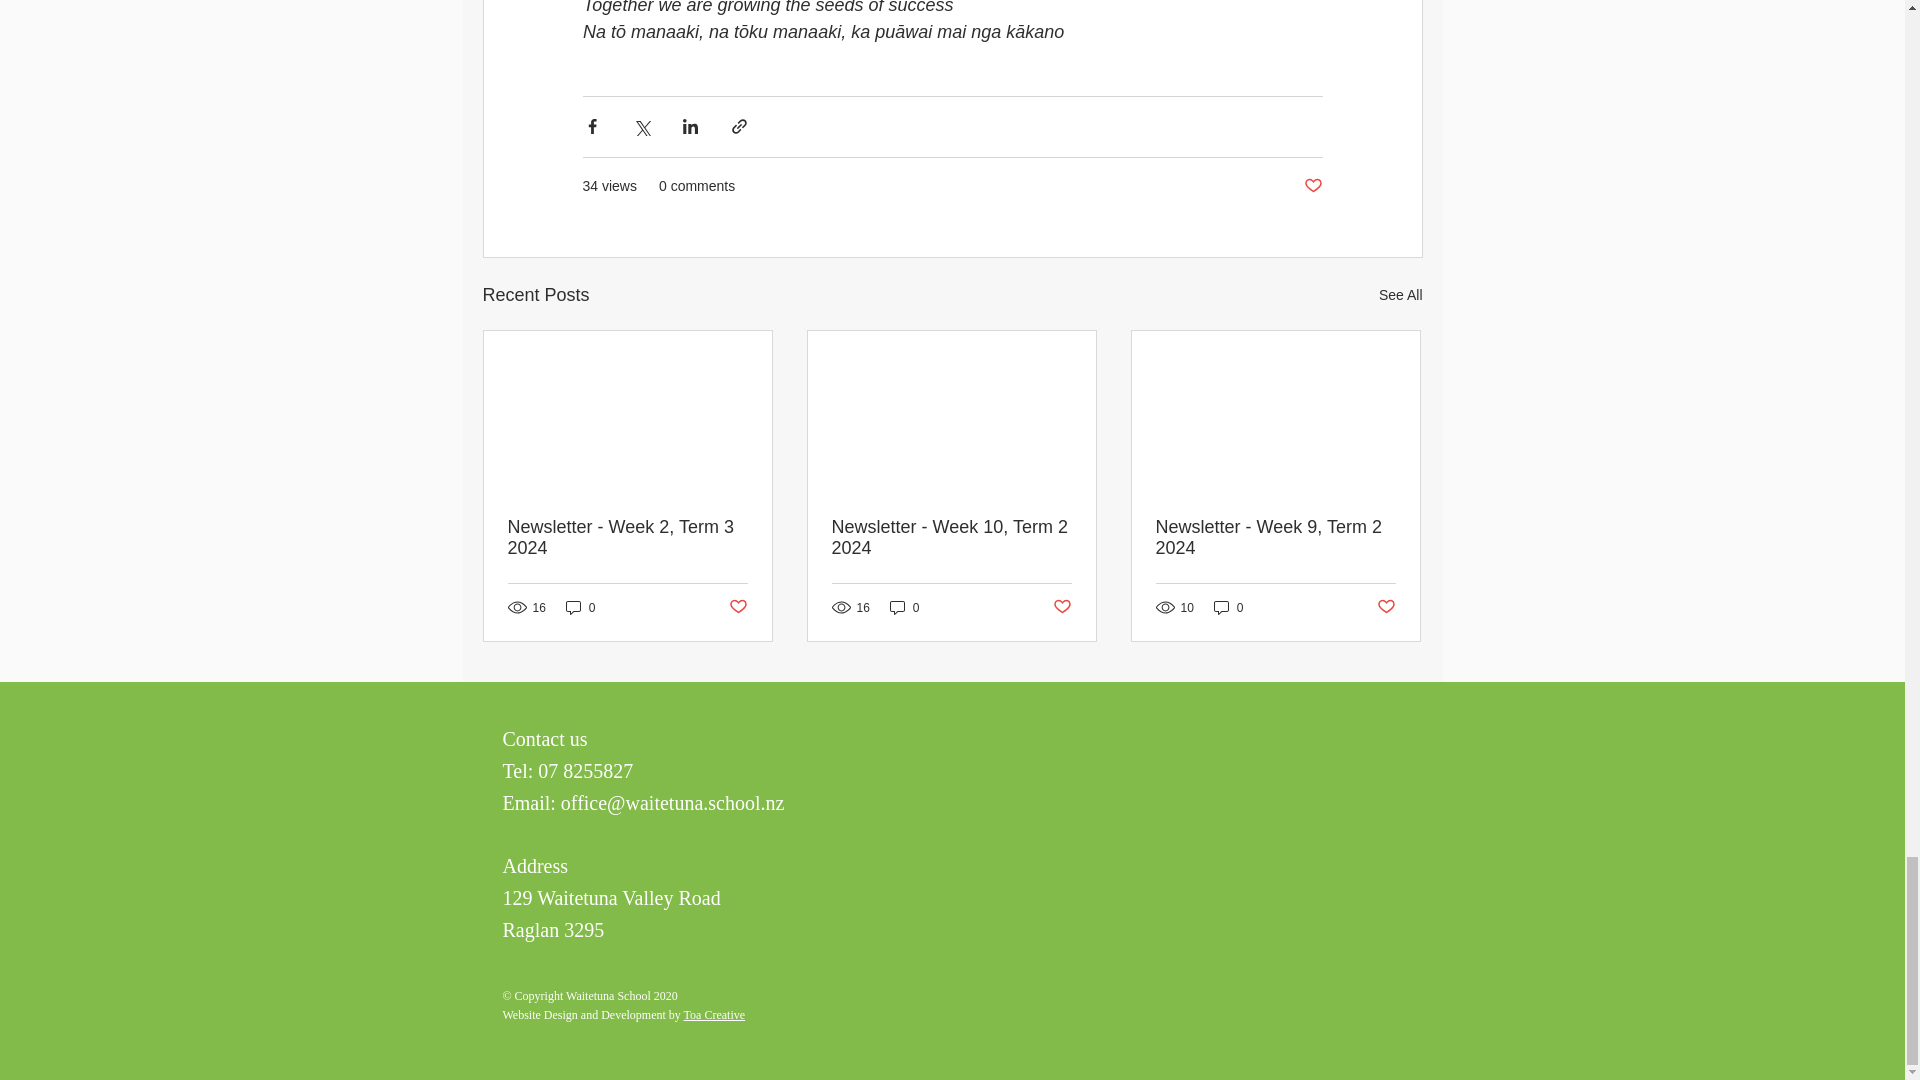 The height and width of the screenshot is (1080, 1920). Describe the element at coordinates (1275, 538) in the screenshot. I see `Newsletter - Week 9, Term 2 2024` at that location.